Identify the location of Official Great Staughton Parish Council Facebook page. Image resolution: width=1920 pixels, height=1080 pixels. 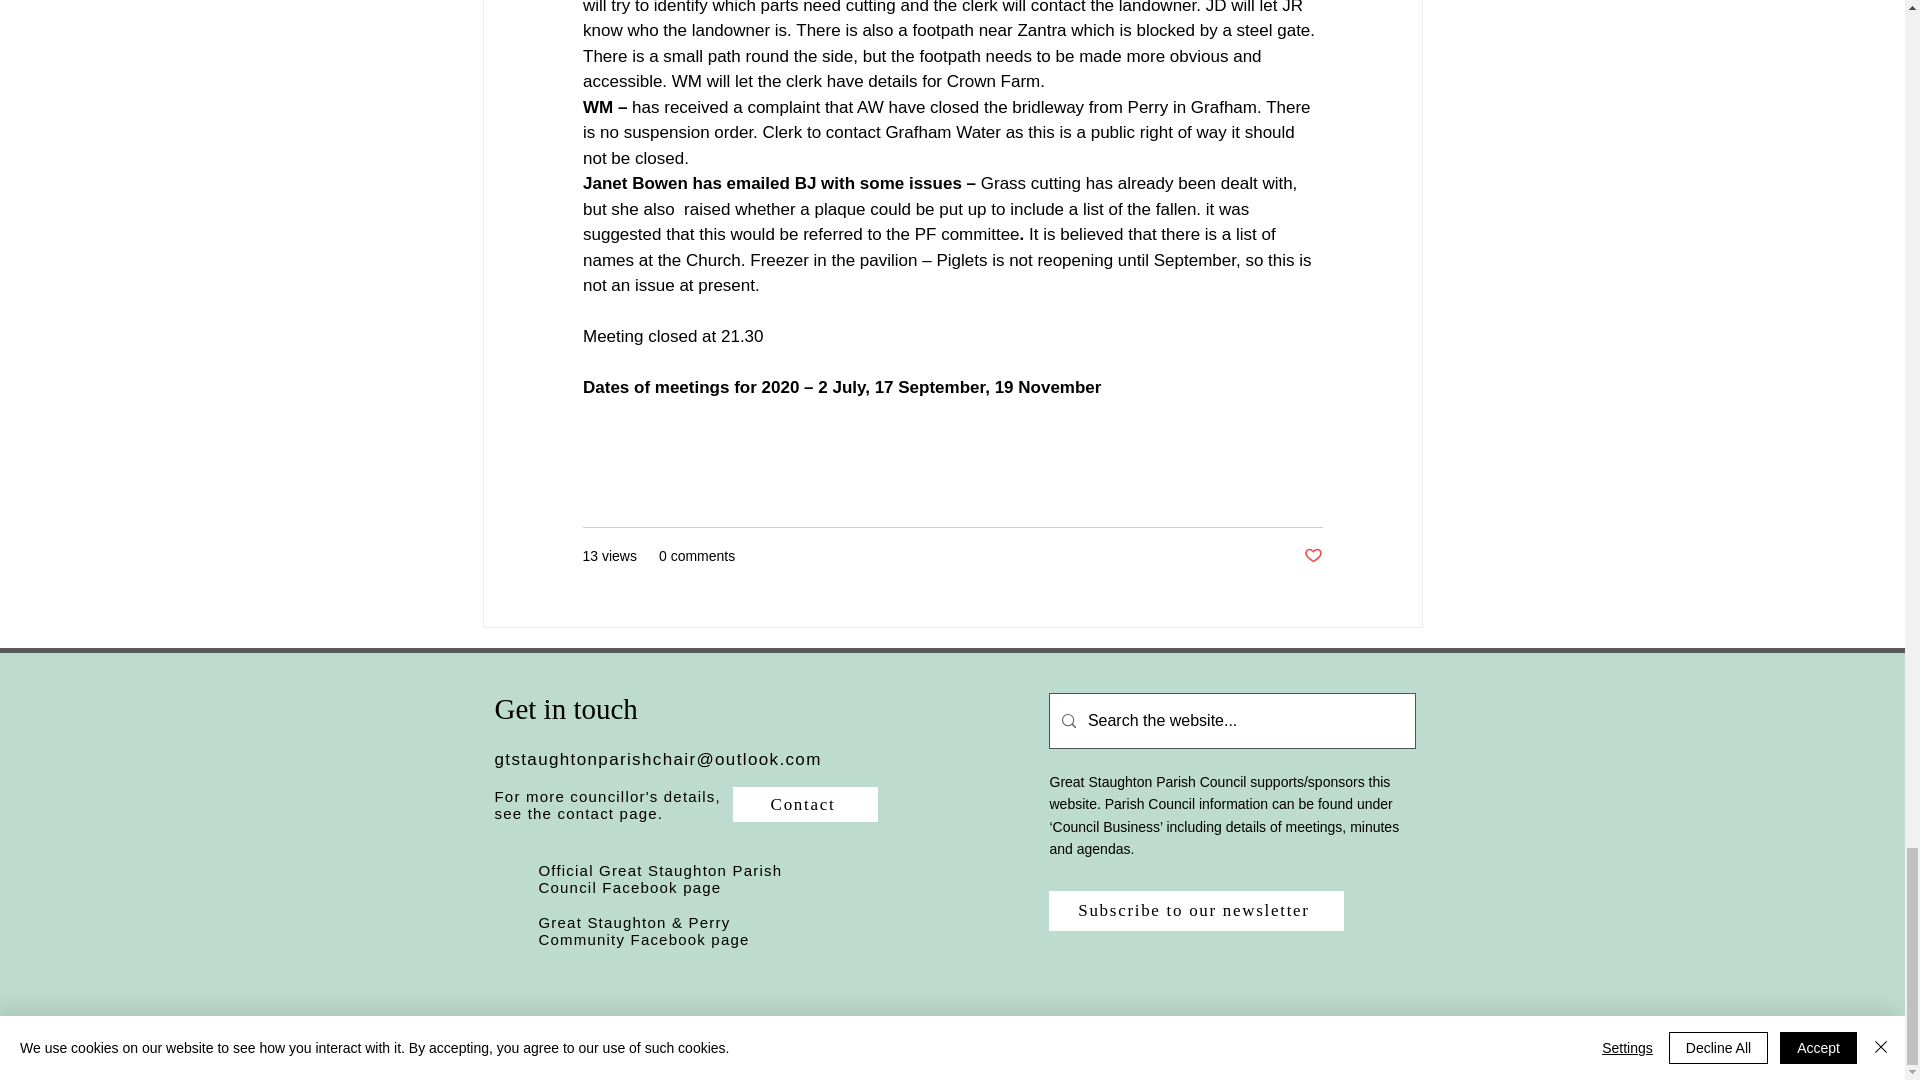
(659, 878).